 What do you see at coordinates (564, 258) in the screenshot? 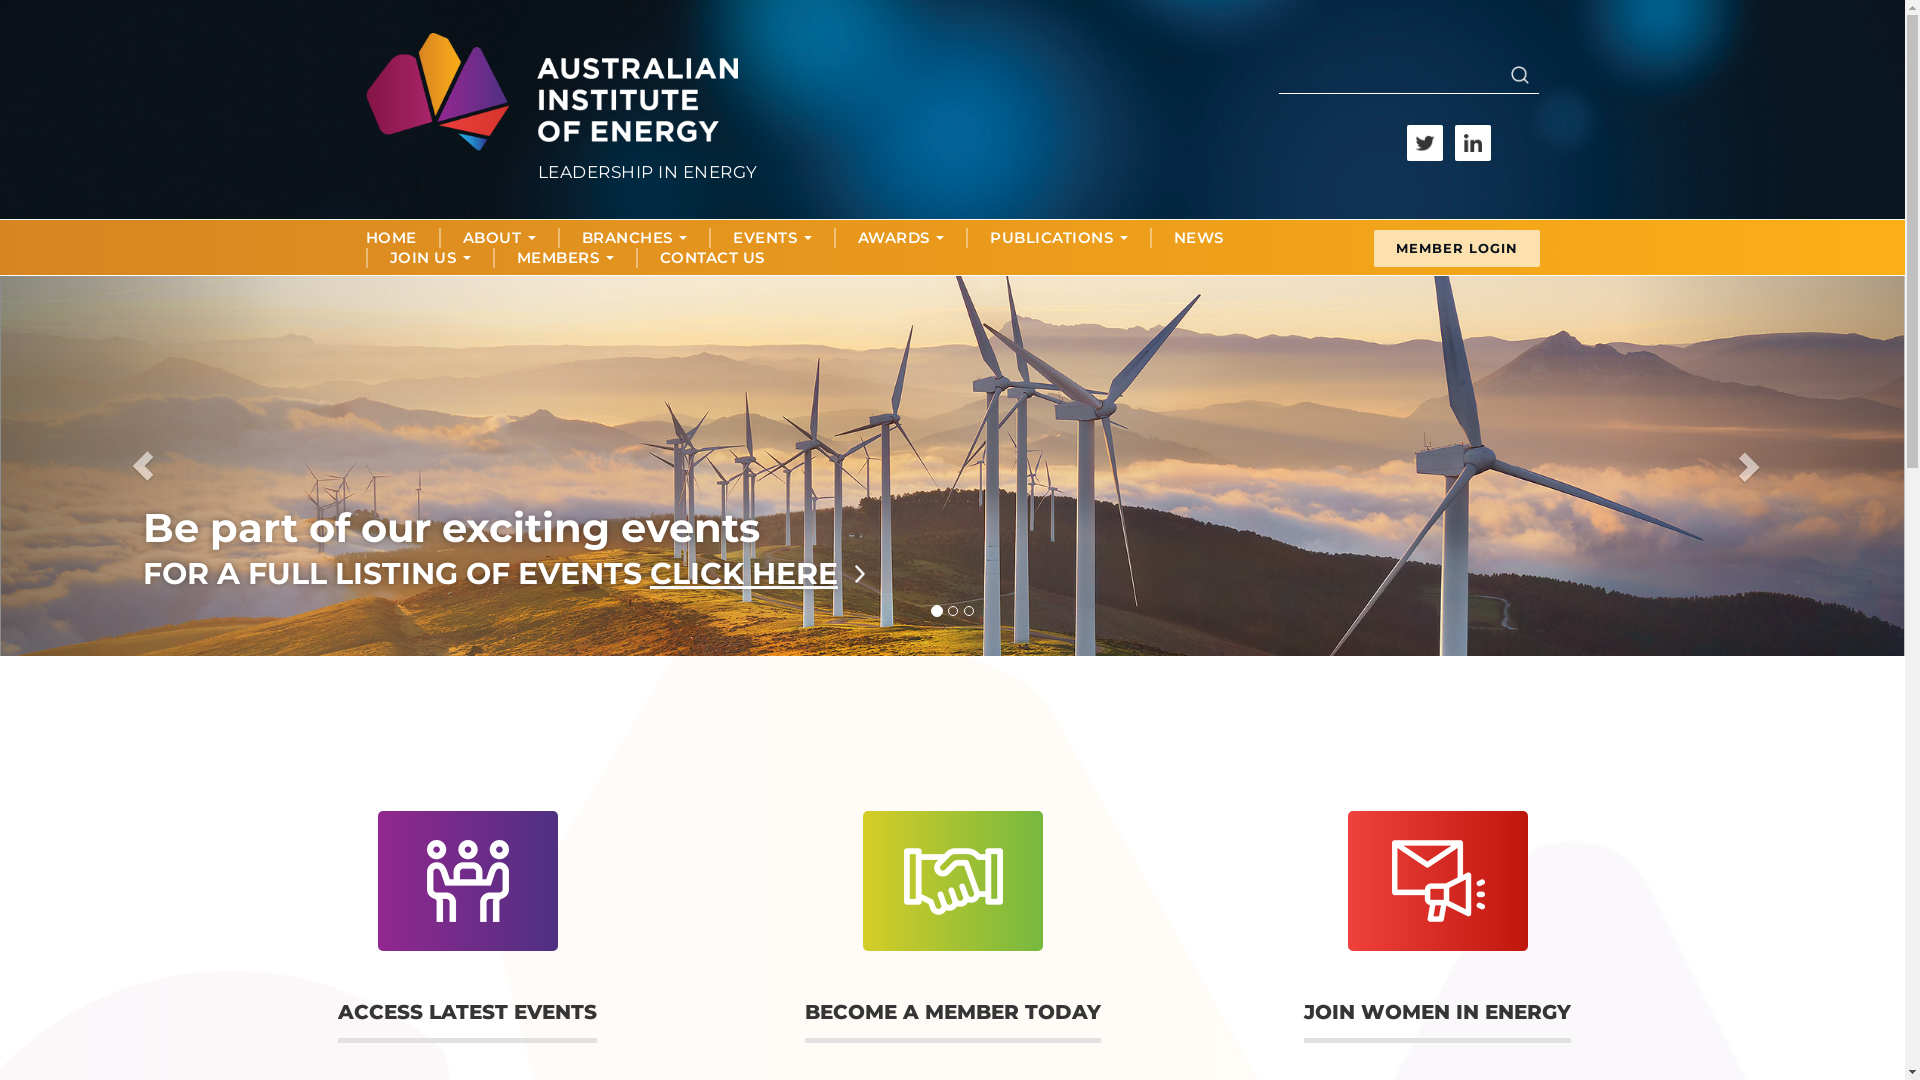
I see `MEMBERS` at bounding box center [564, 258].